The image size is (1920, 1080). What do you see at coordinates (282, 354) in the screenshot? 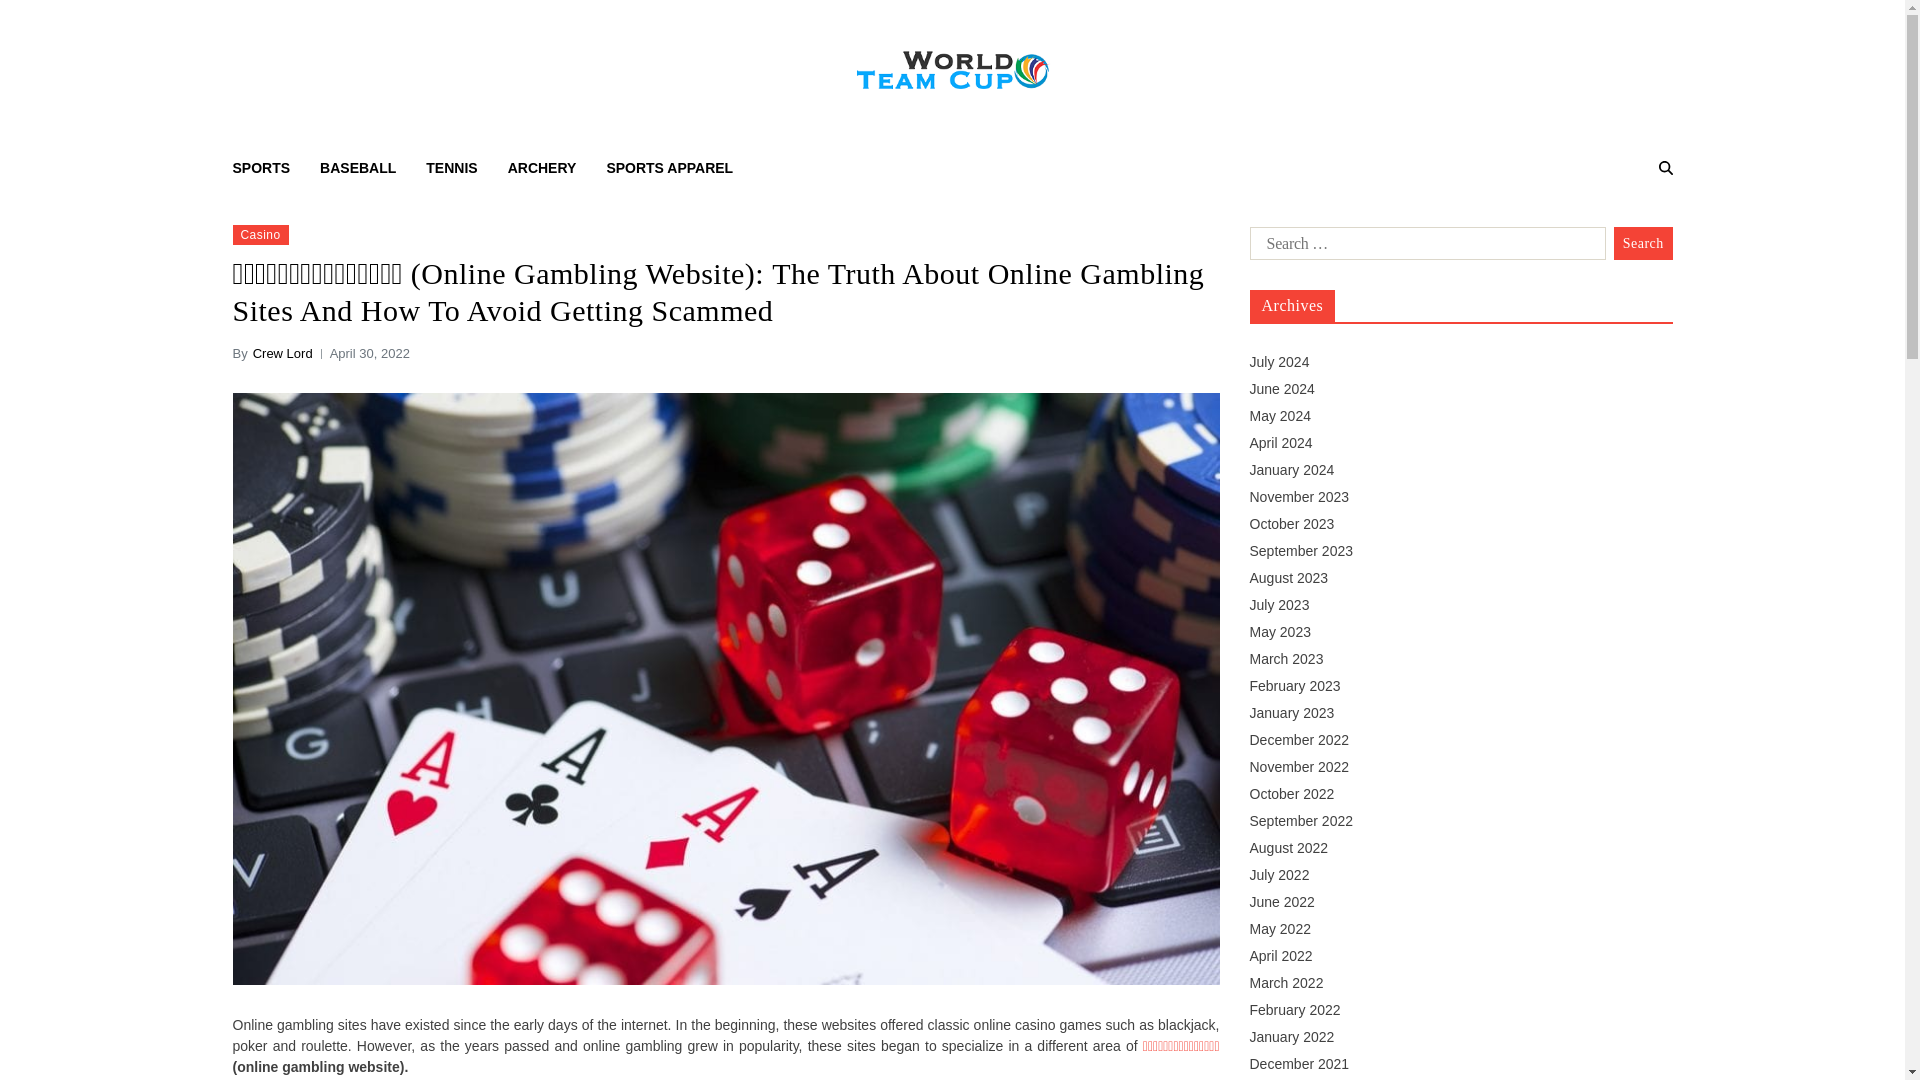
I see `Crew Lord` at bounding box center [282, 354].